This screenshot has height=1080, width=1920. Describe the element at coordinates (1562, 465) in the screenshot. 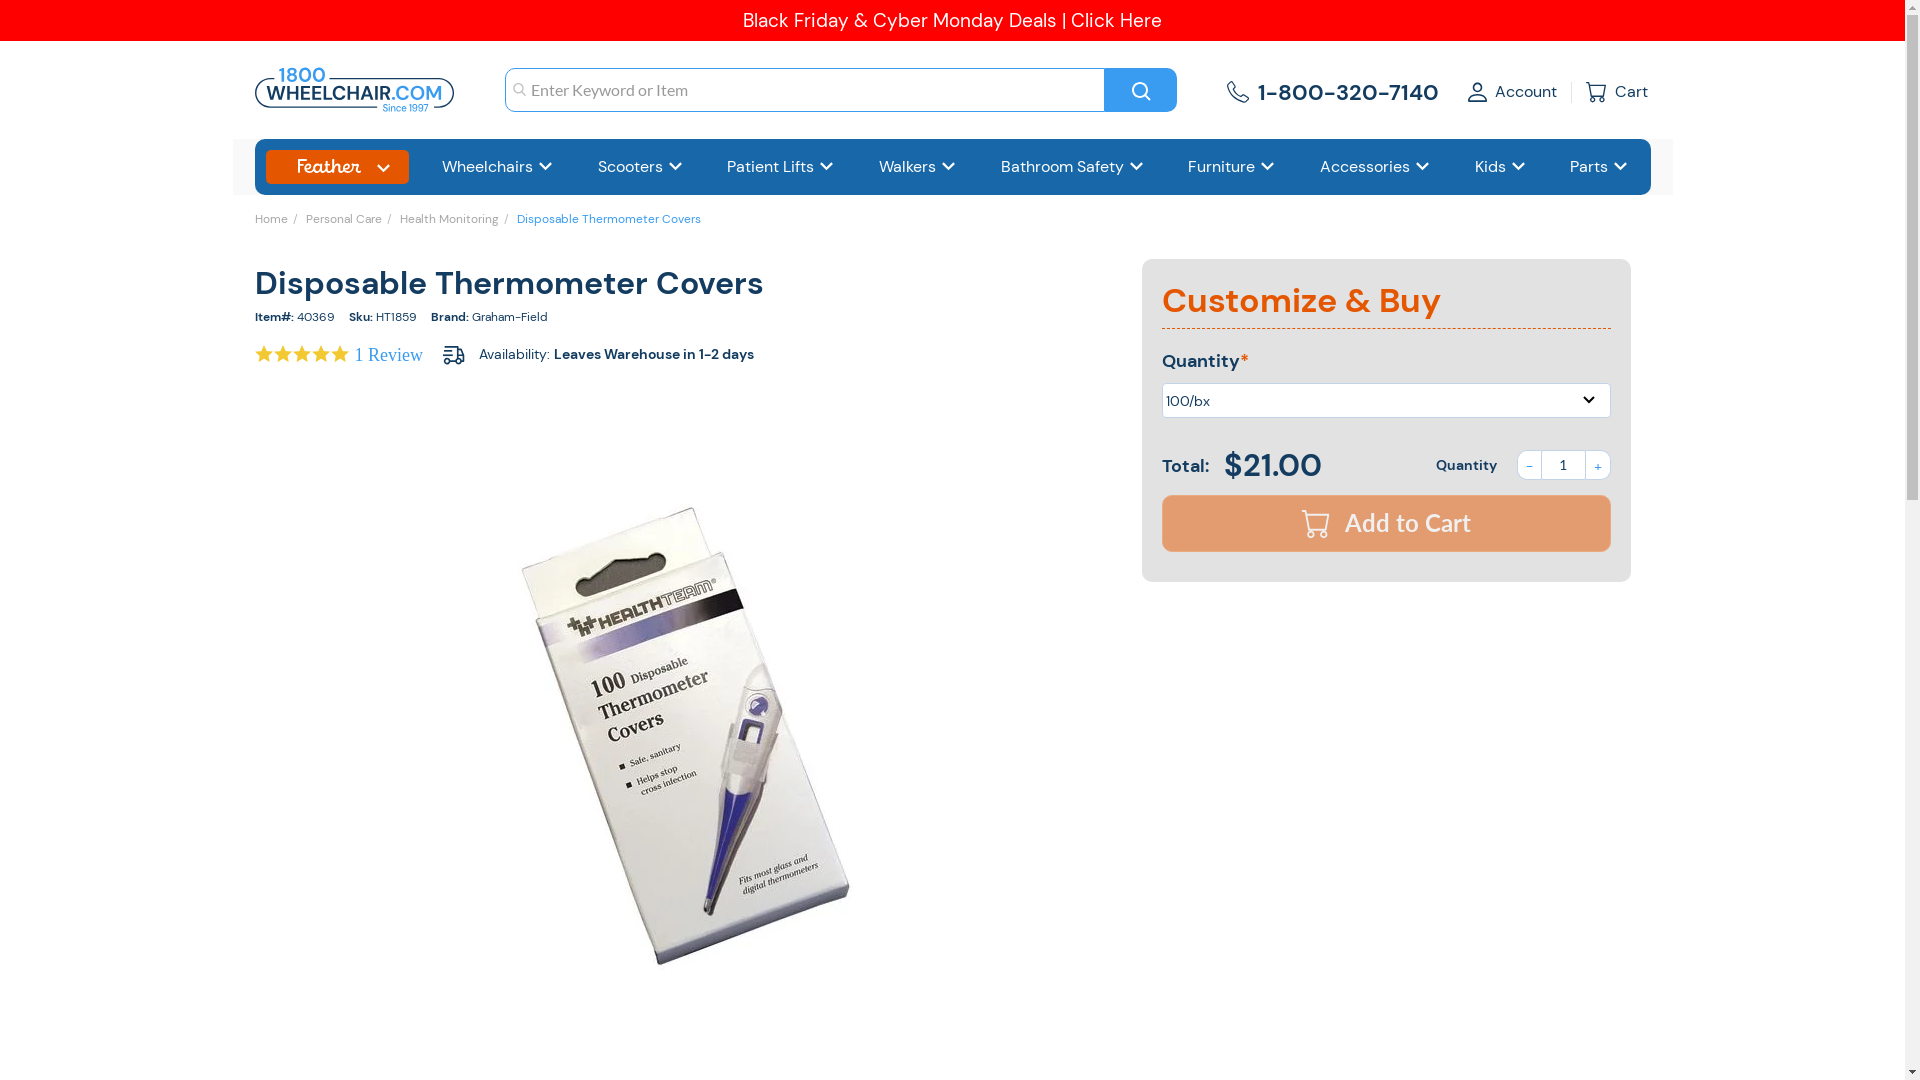

I see `Qty` at that location.